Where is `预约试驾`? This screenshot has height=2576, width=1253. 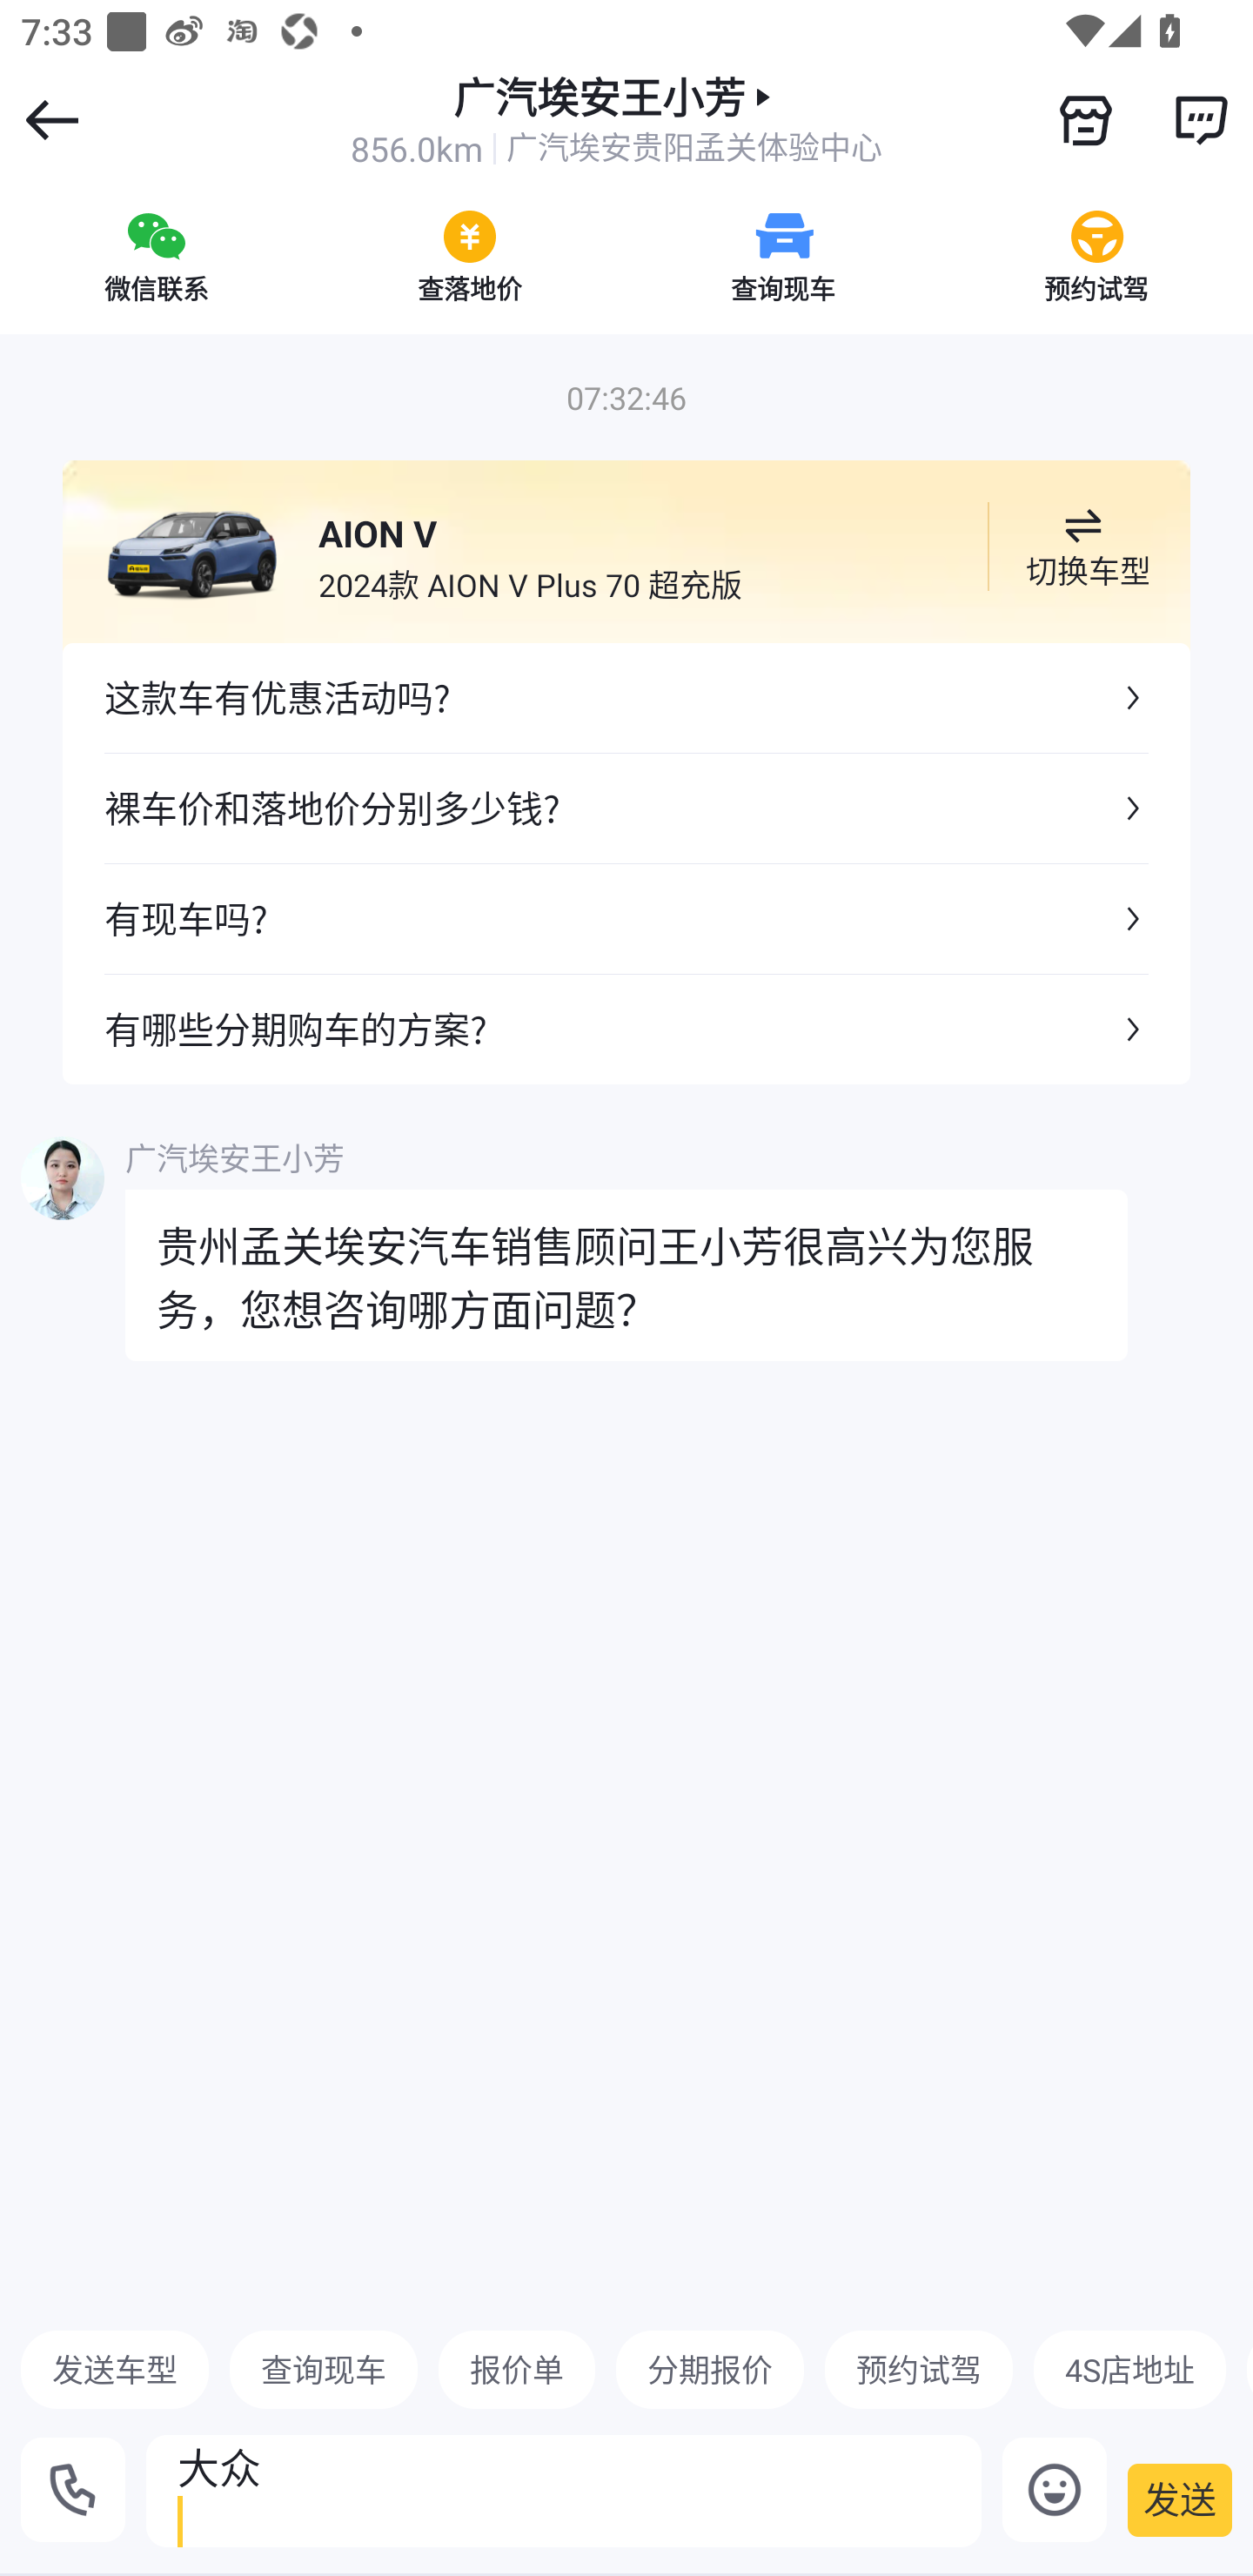
预约试驾 is located at coordinates (1096, 256).